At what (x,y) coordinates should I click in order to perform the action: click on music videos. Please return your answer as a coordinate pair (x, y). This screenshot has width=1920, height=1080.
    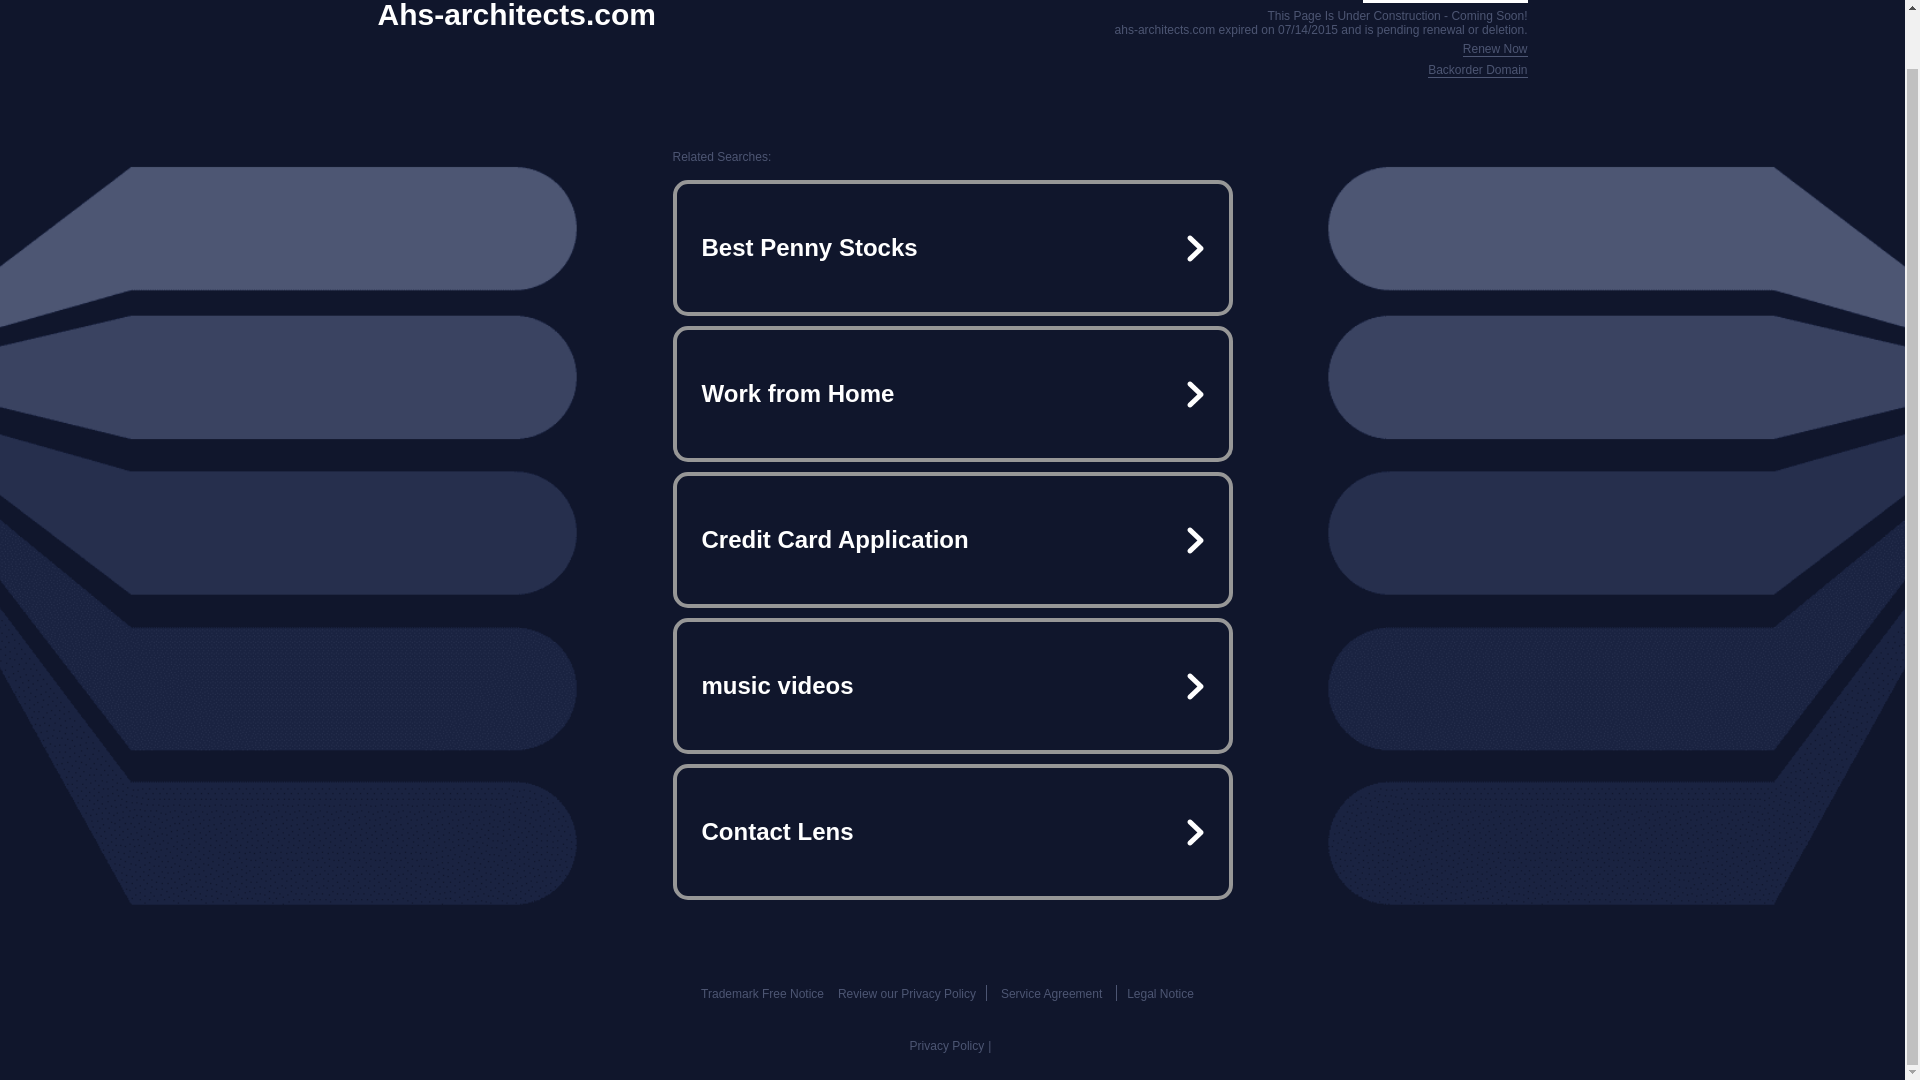
    Looking at the image, I should click on (952, 686).